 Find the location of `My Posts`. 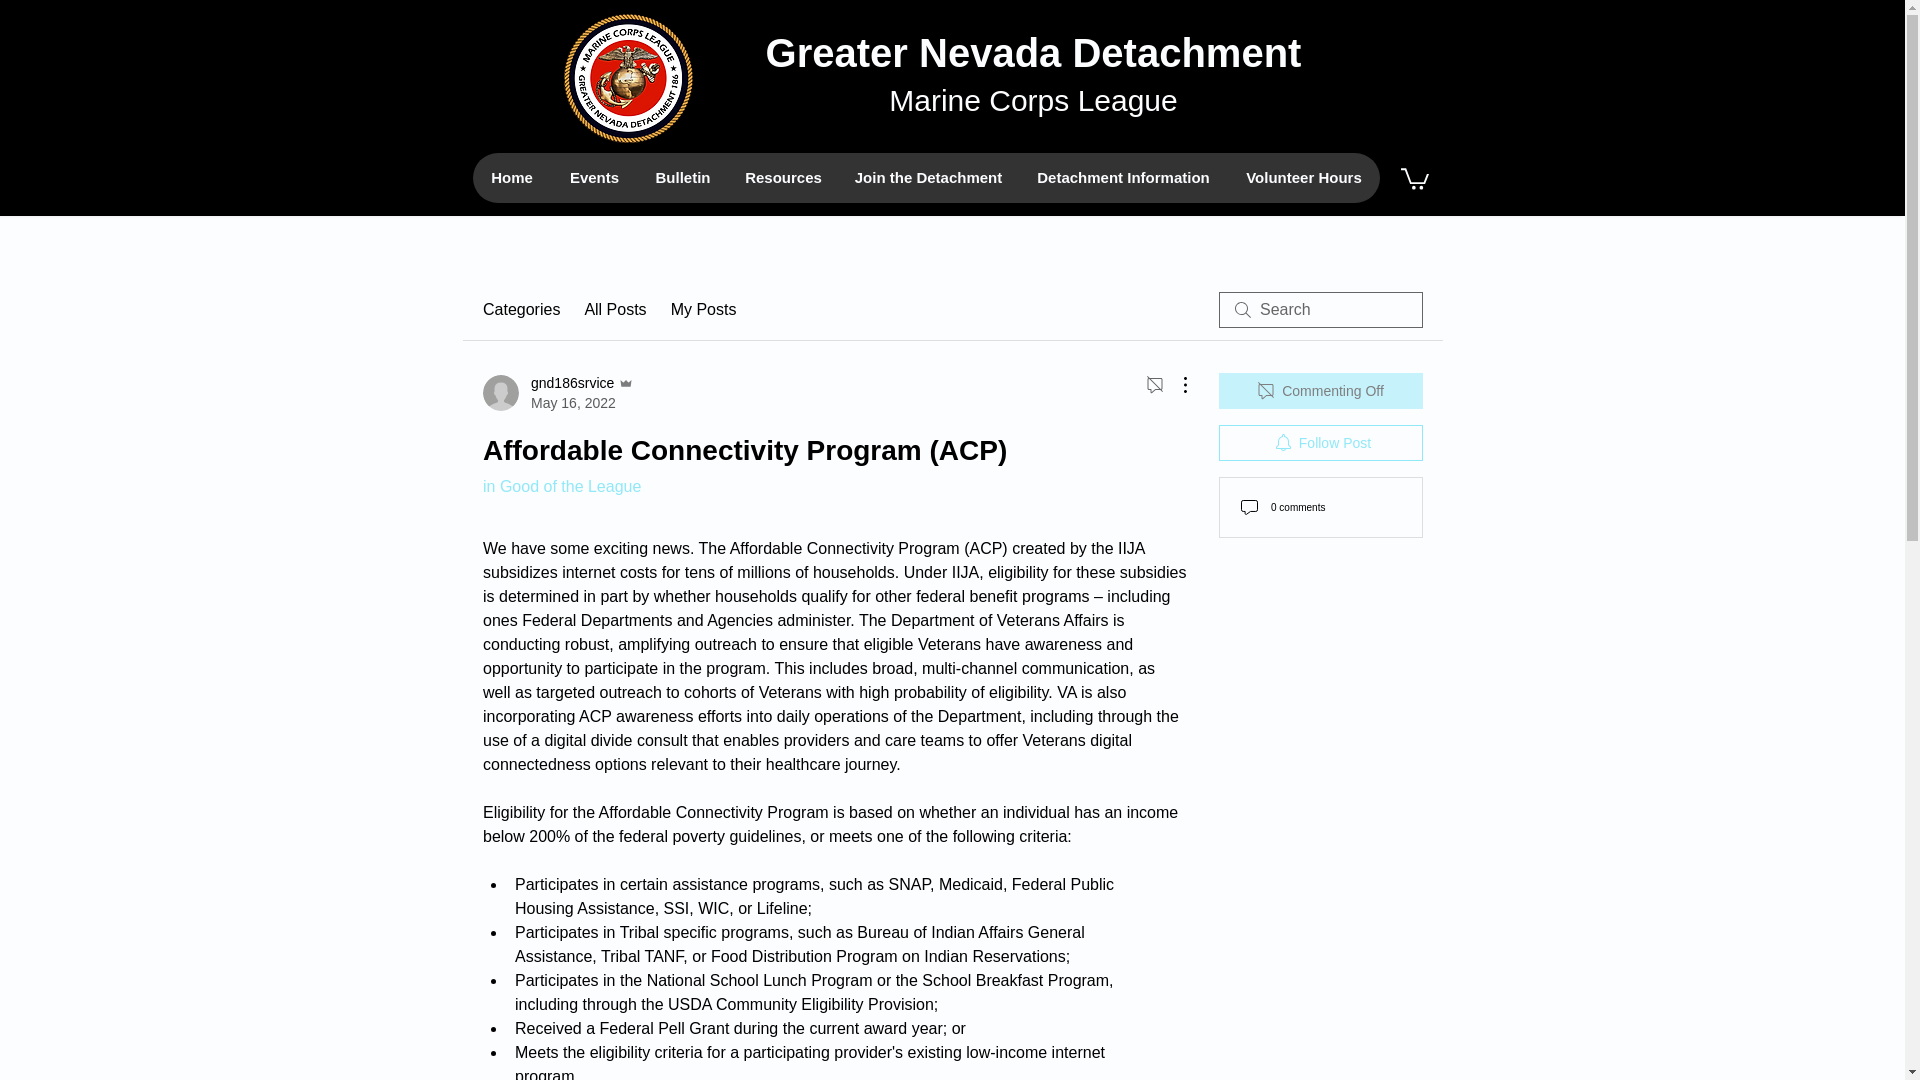

My Posts is located at coordinates (704, 310).